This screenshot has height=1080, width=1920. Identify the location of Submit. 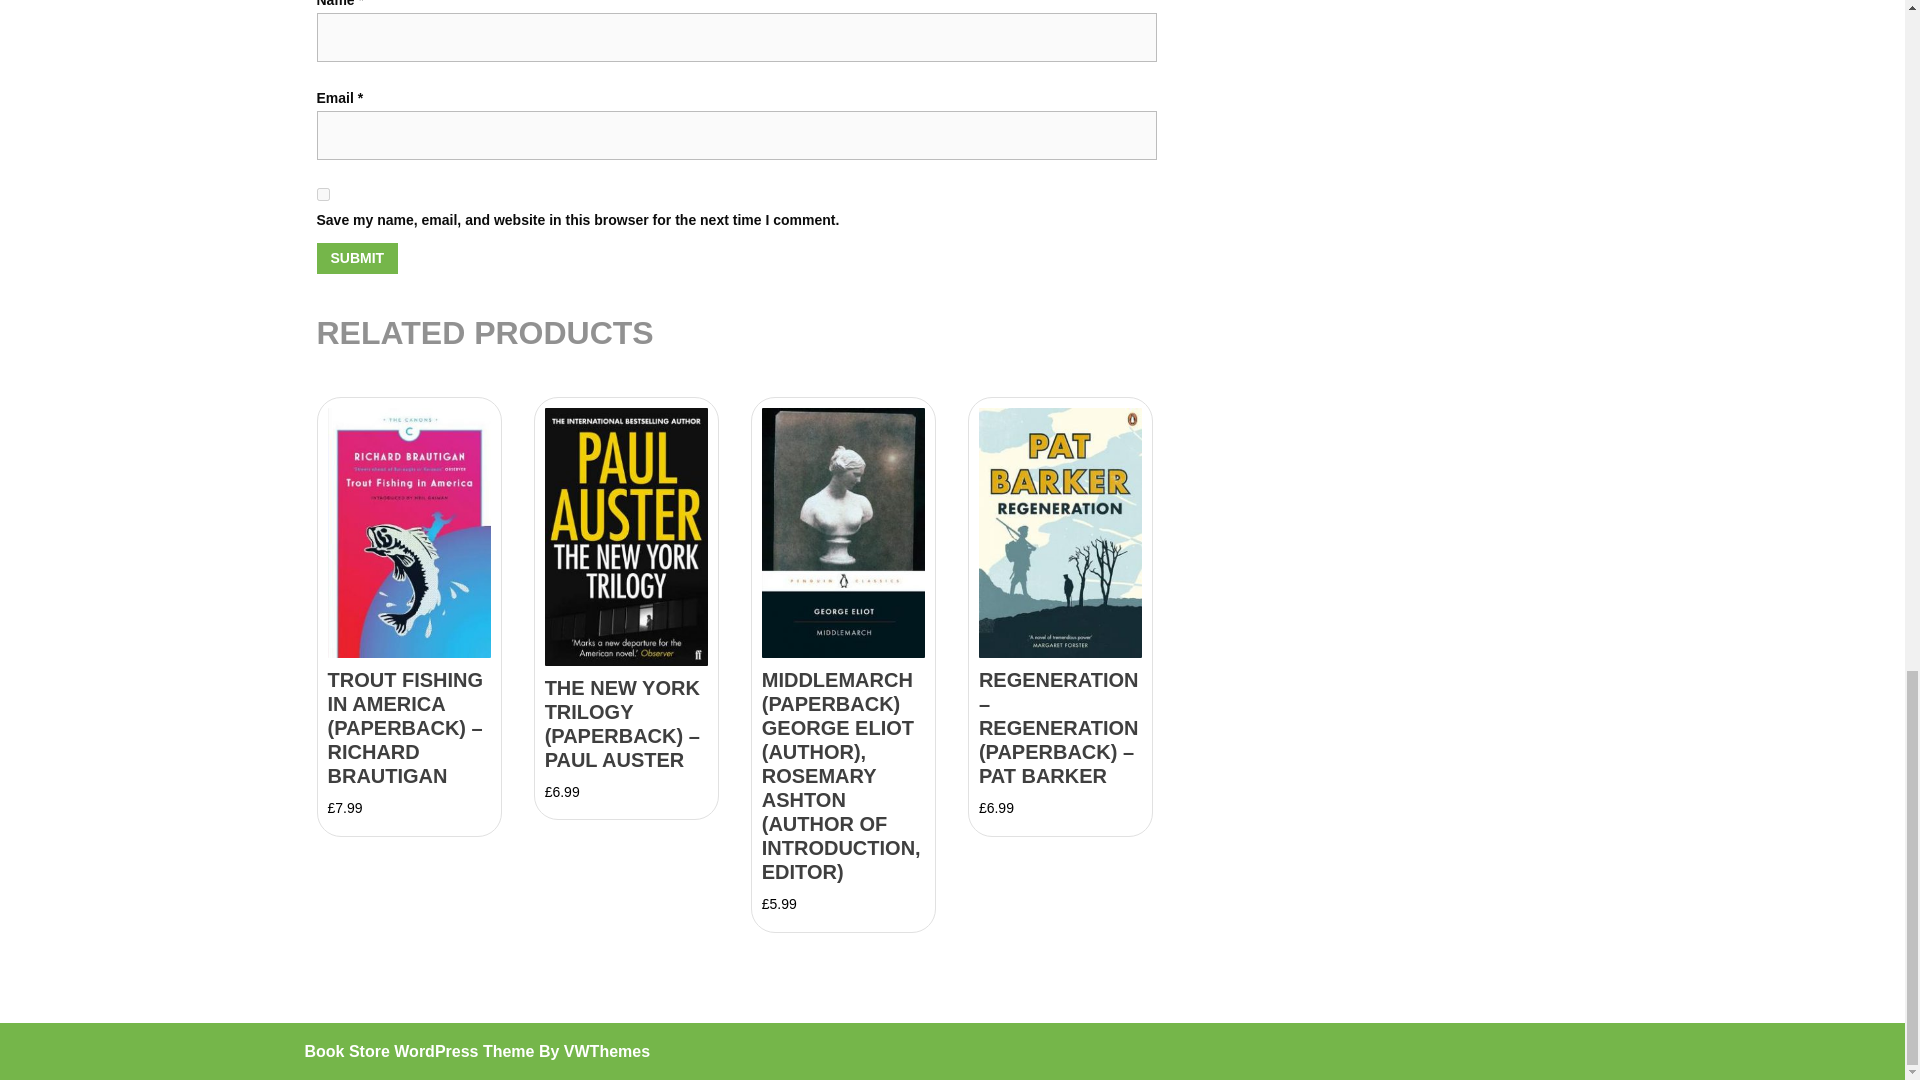
(356, 258).